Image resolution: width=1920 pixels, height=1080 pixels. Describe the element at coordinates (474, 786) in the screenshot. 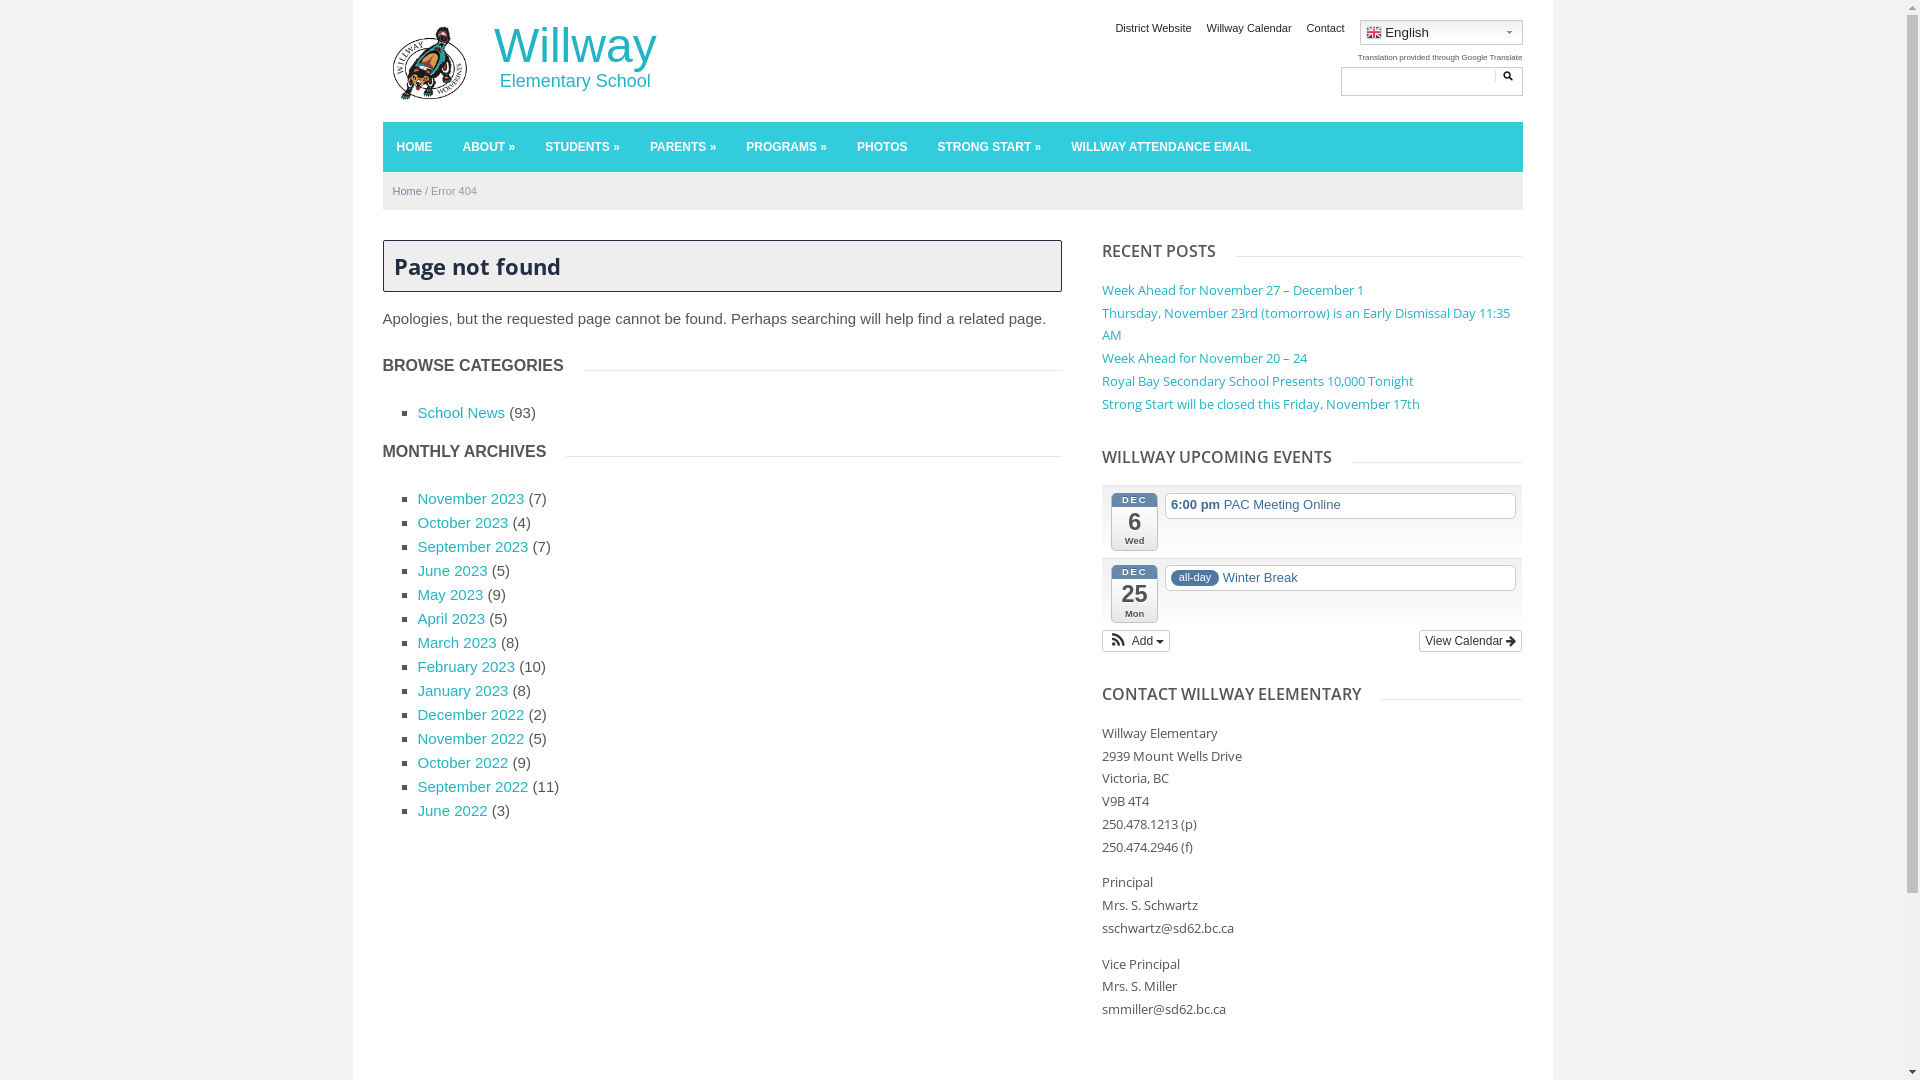

I see `September 2022` at that location.